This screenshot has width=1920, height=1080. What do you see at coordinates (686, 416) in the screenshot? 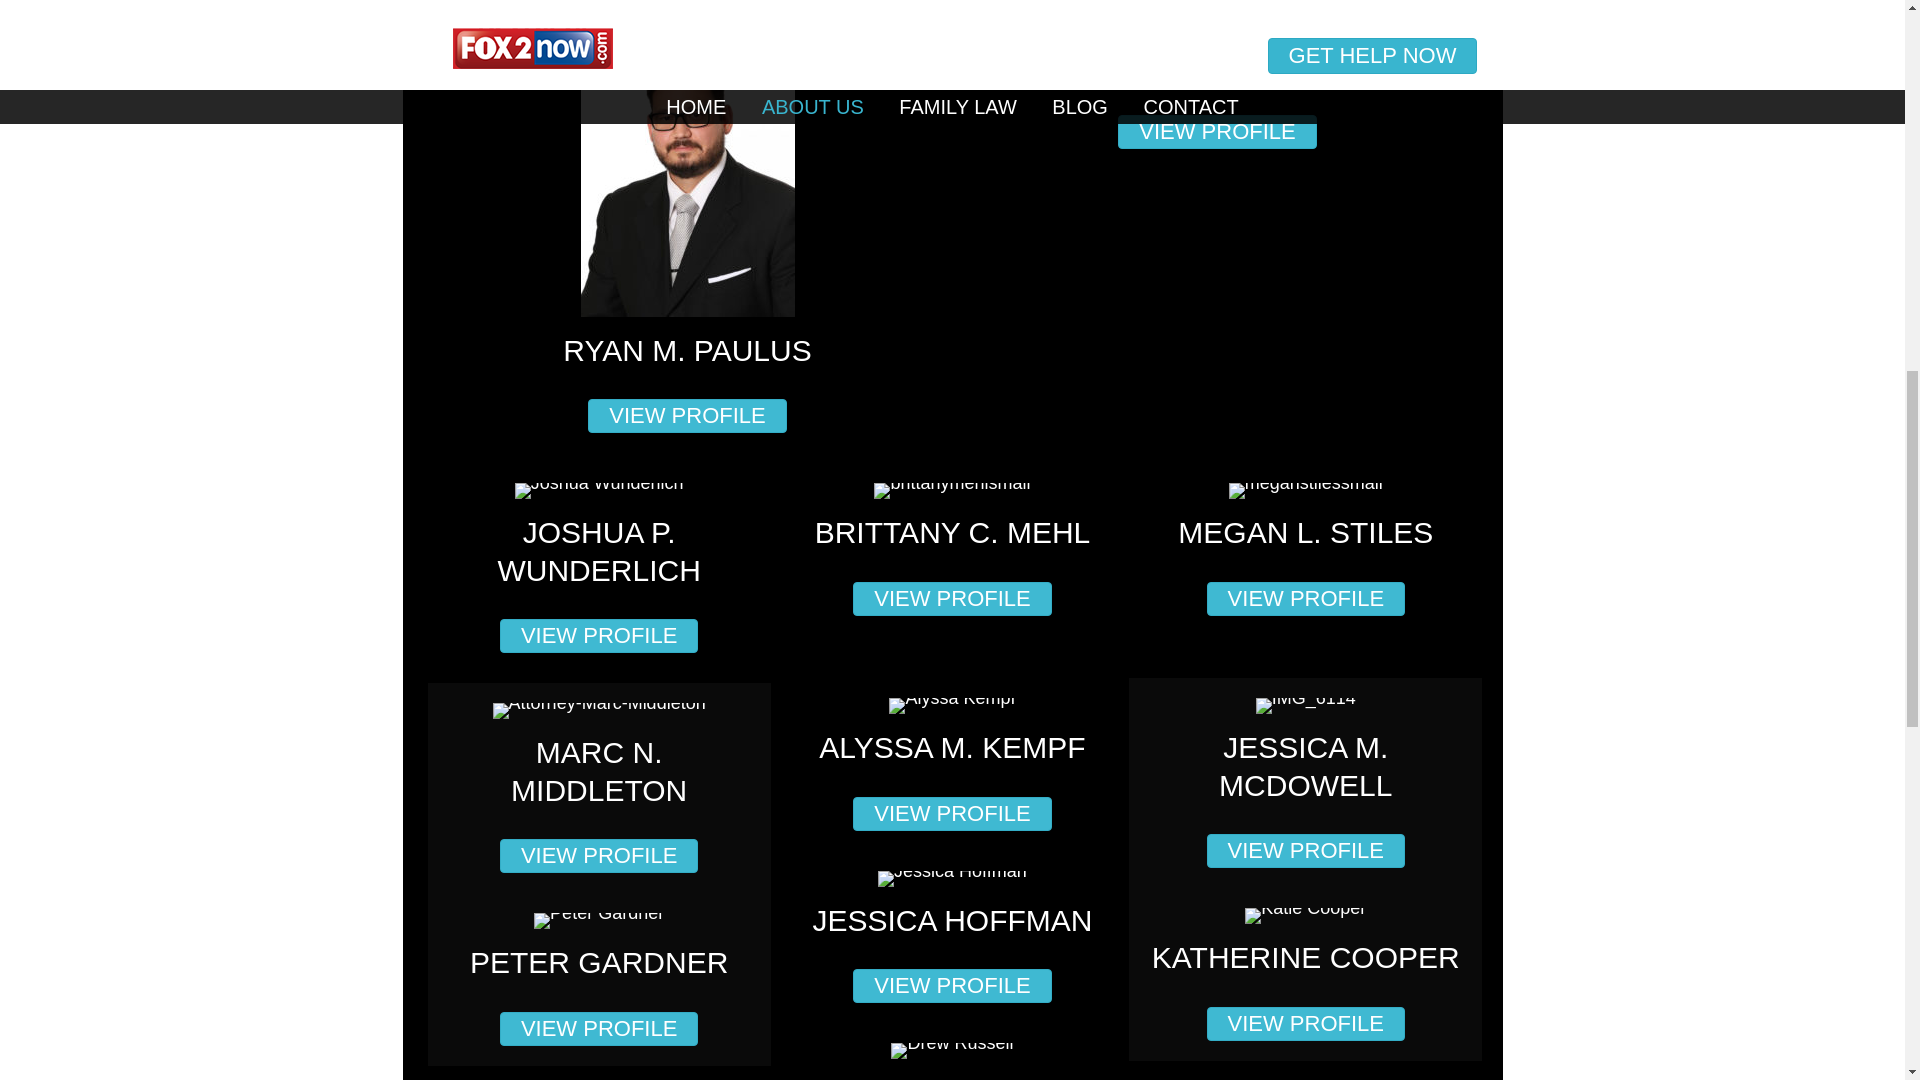
I see `VIEW PROFILE` at bounding box center [686, 416].